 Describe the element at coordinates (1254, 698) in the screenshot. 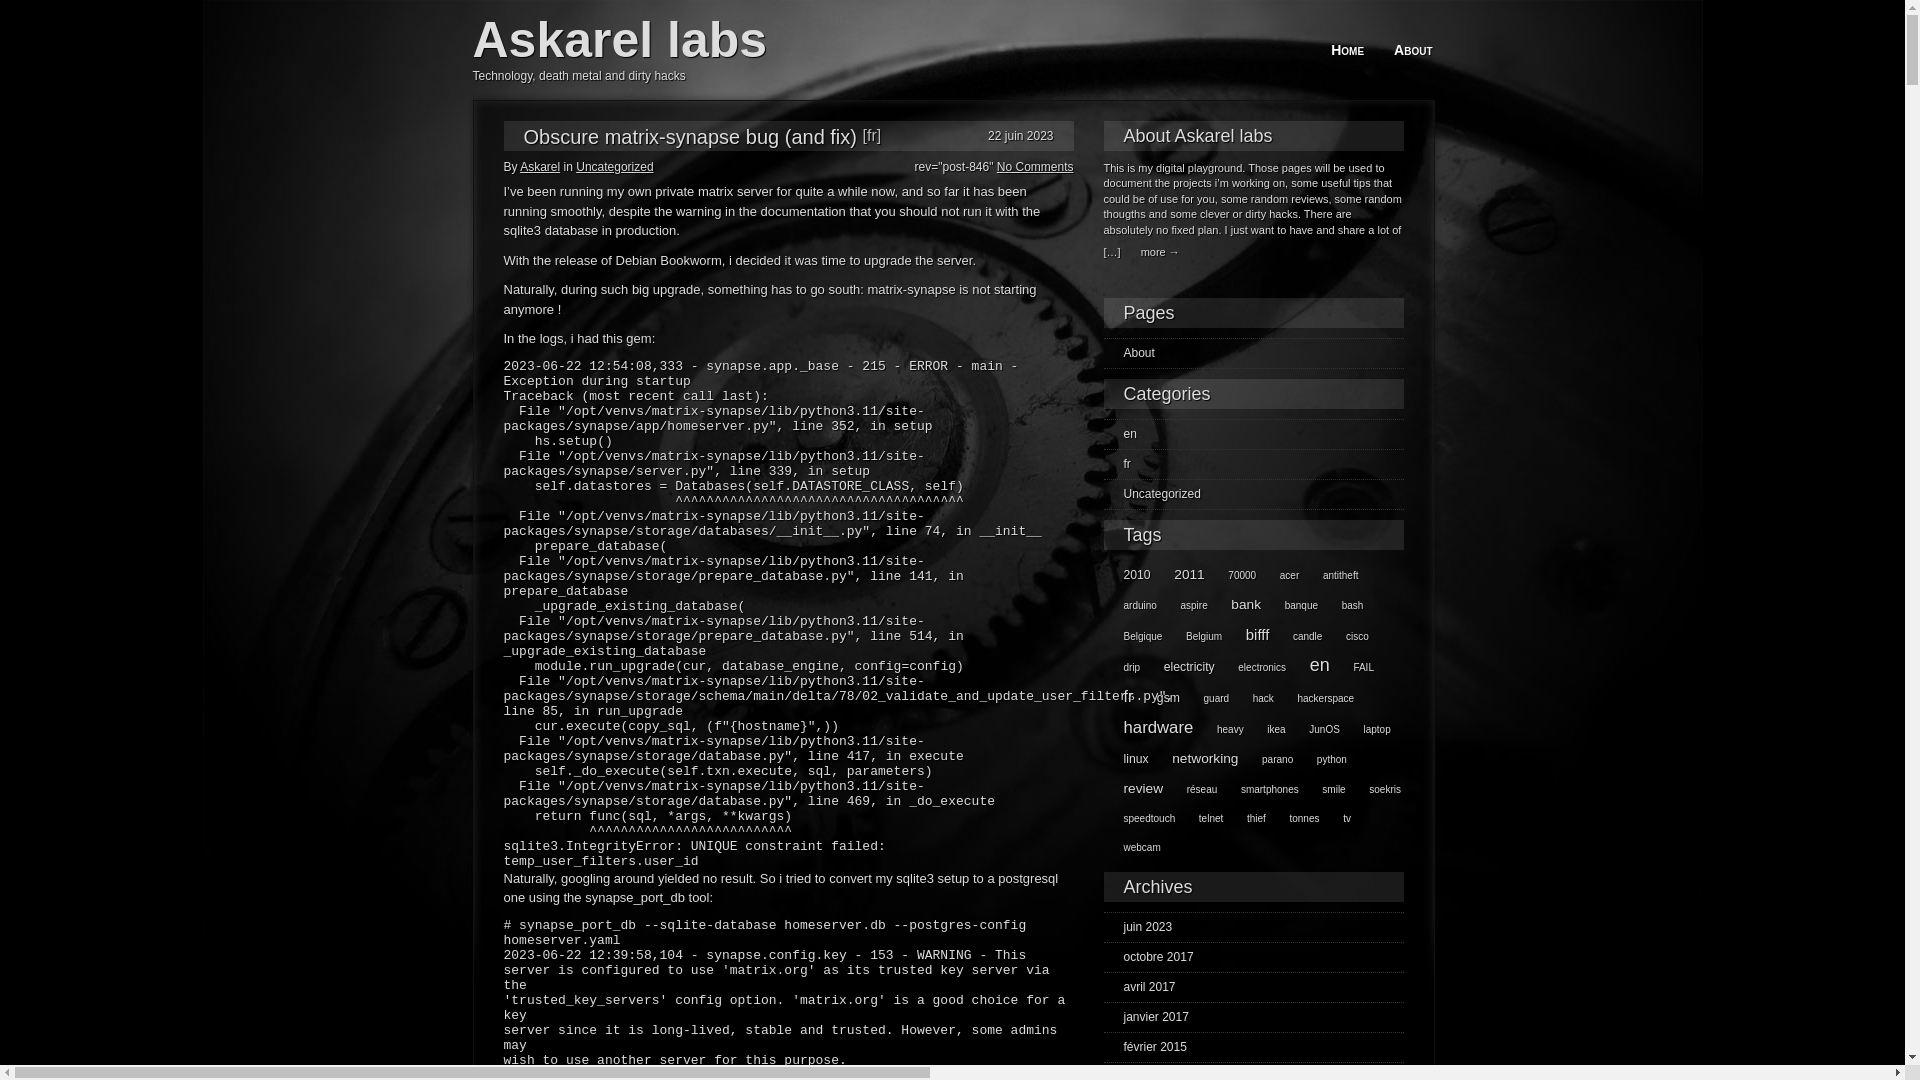

I see `hack` at that location.